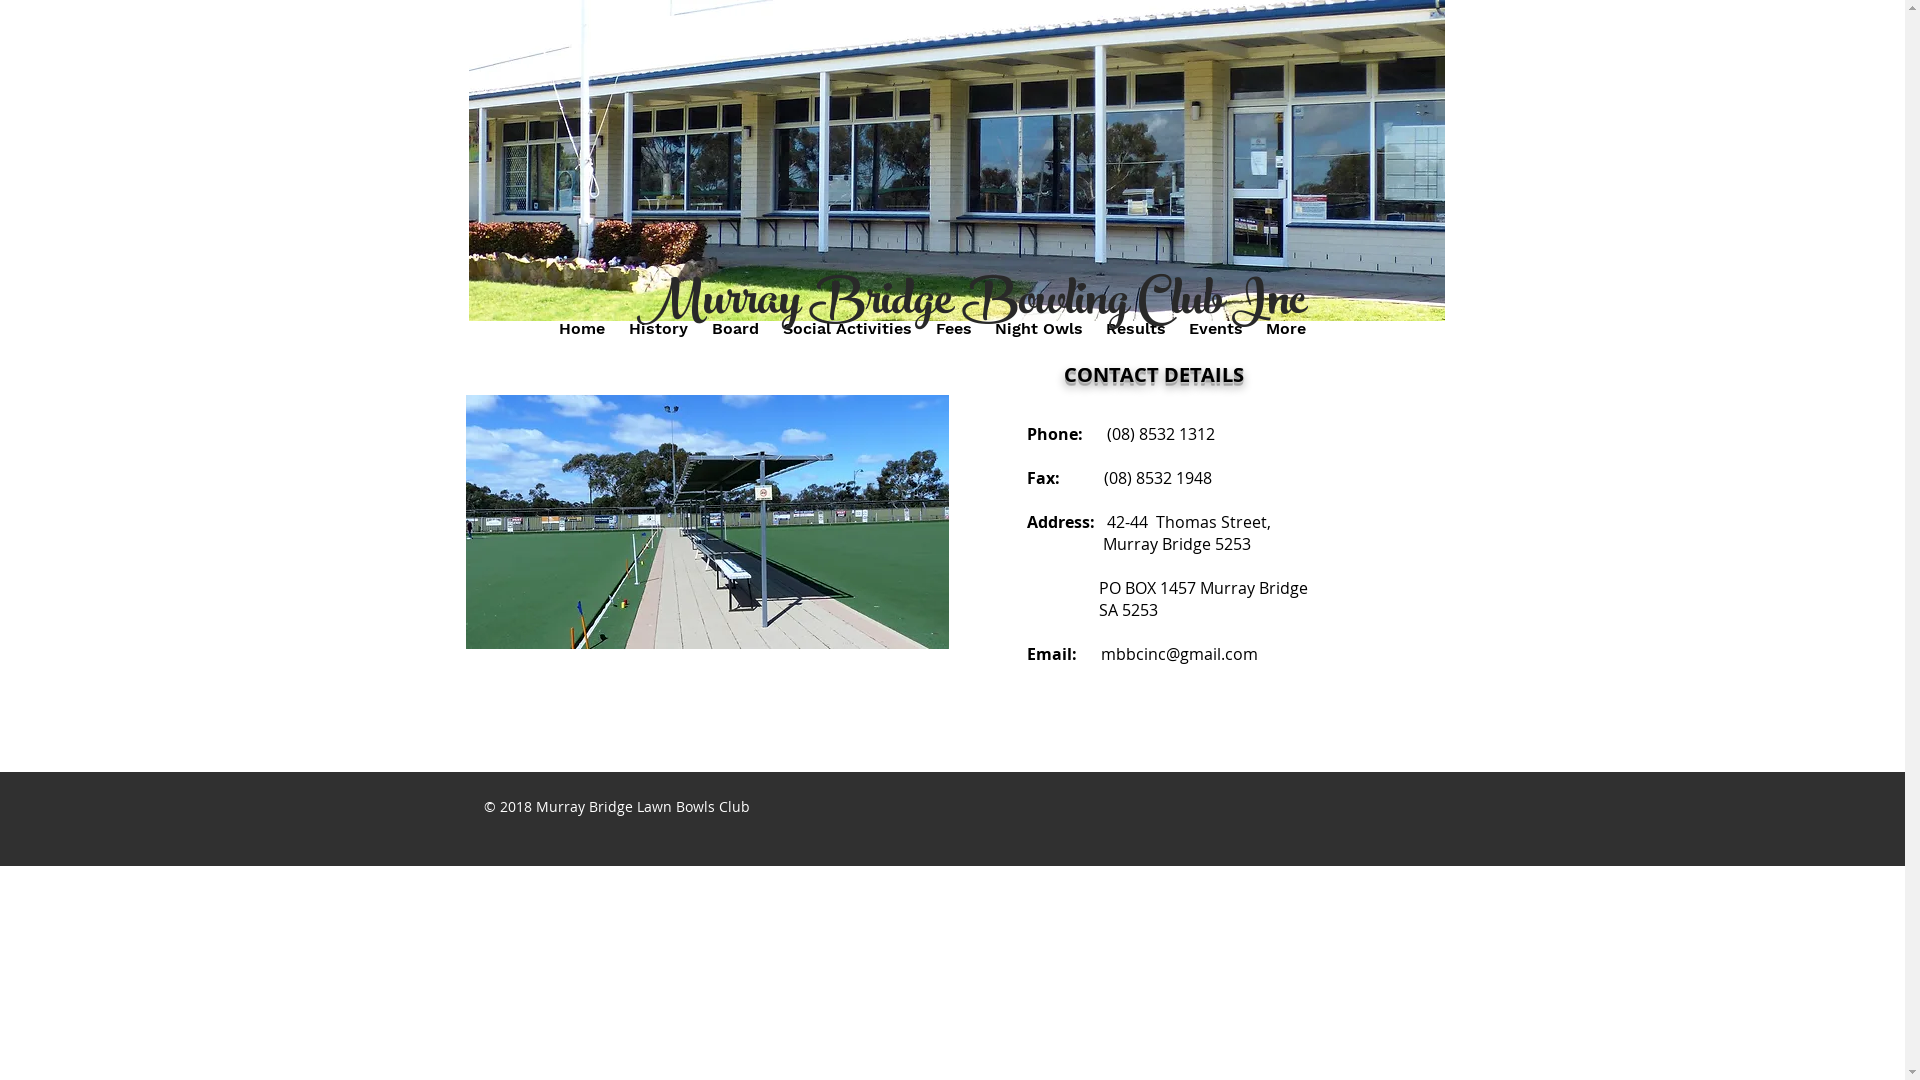 The width and height of the screenshot is (1920, 1080). I want to click on (08) 8532 1312, so click(1160, 434).